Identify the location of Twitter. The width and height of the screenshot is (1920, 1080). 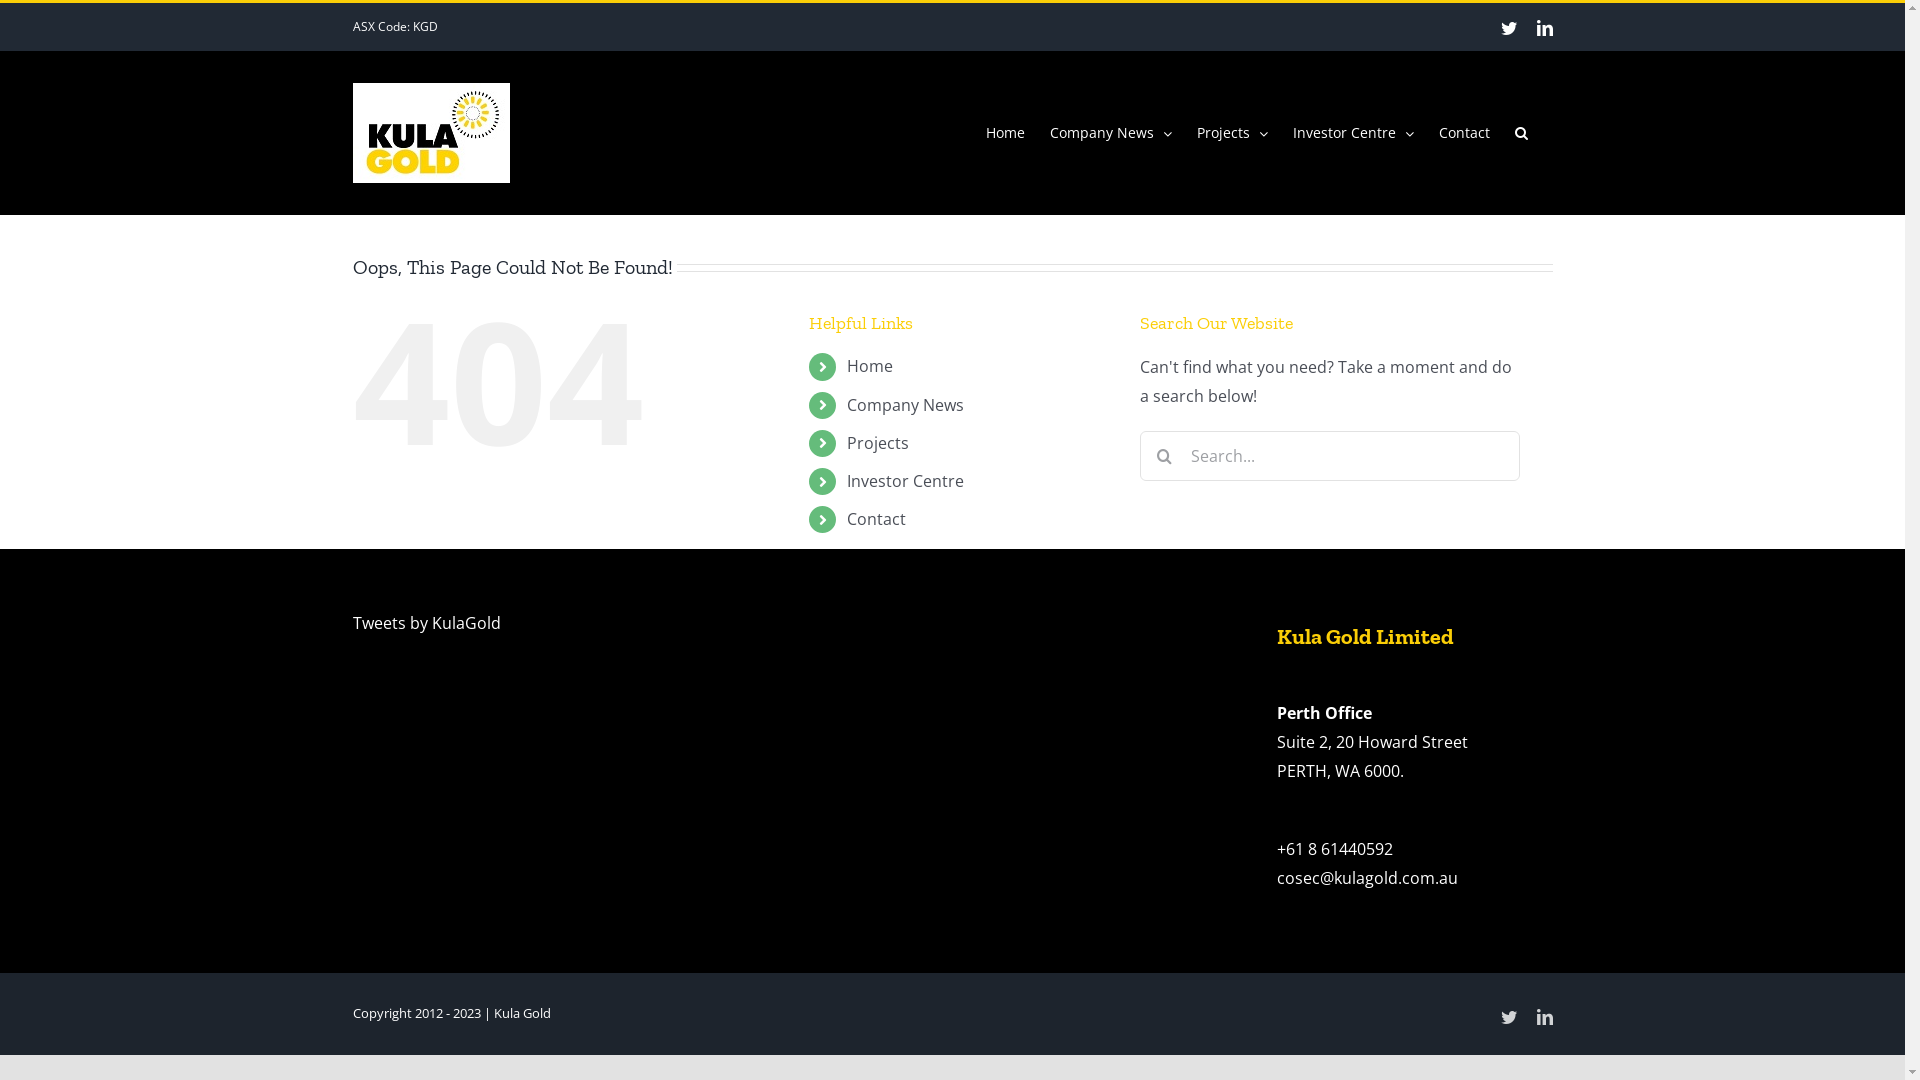
(1508, 1017).